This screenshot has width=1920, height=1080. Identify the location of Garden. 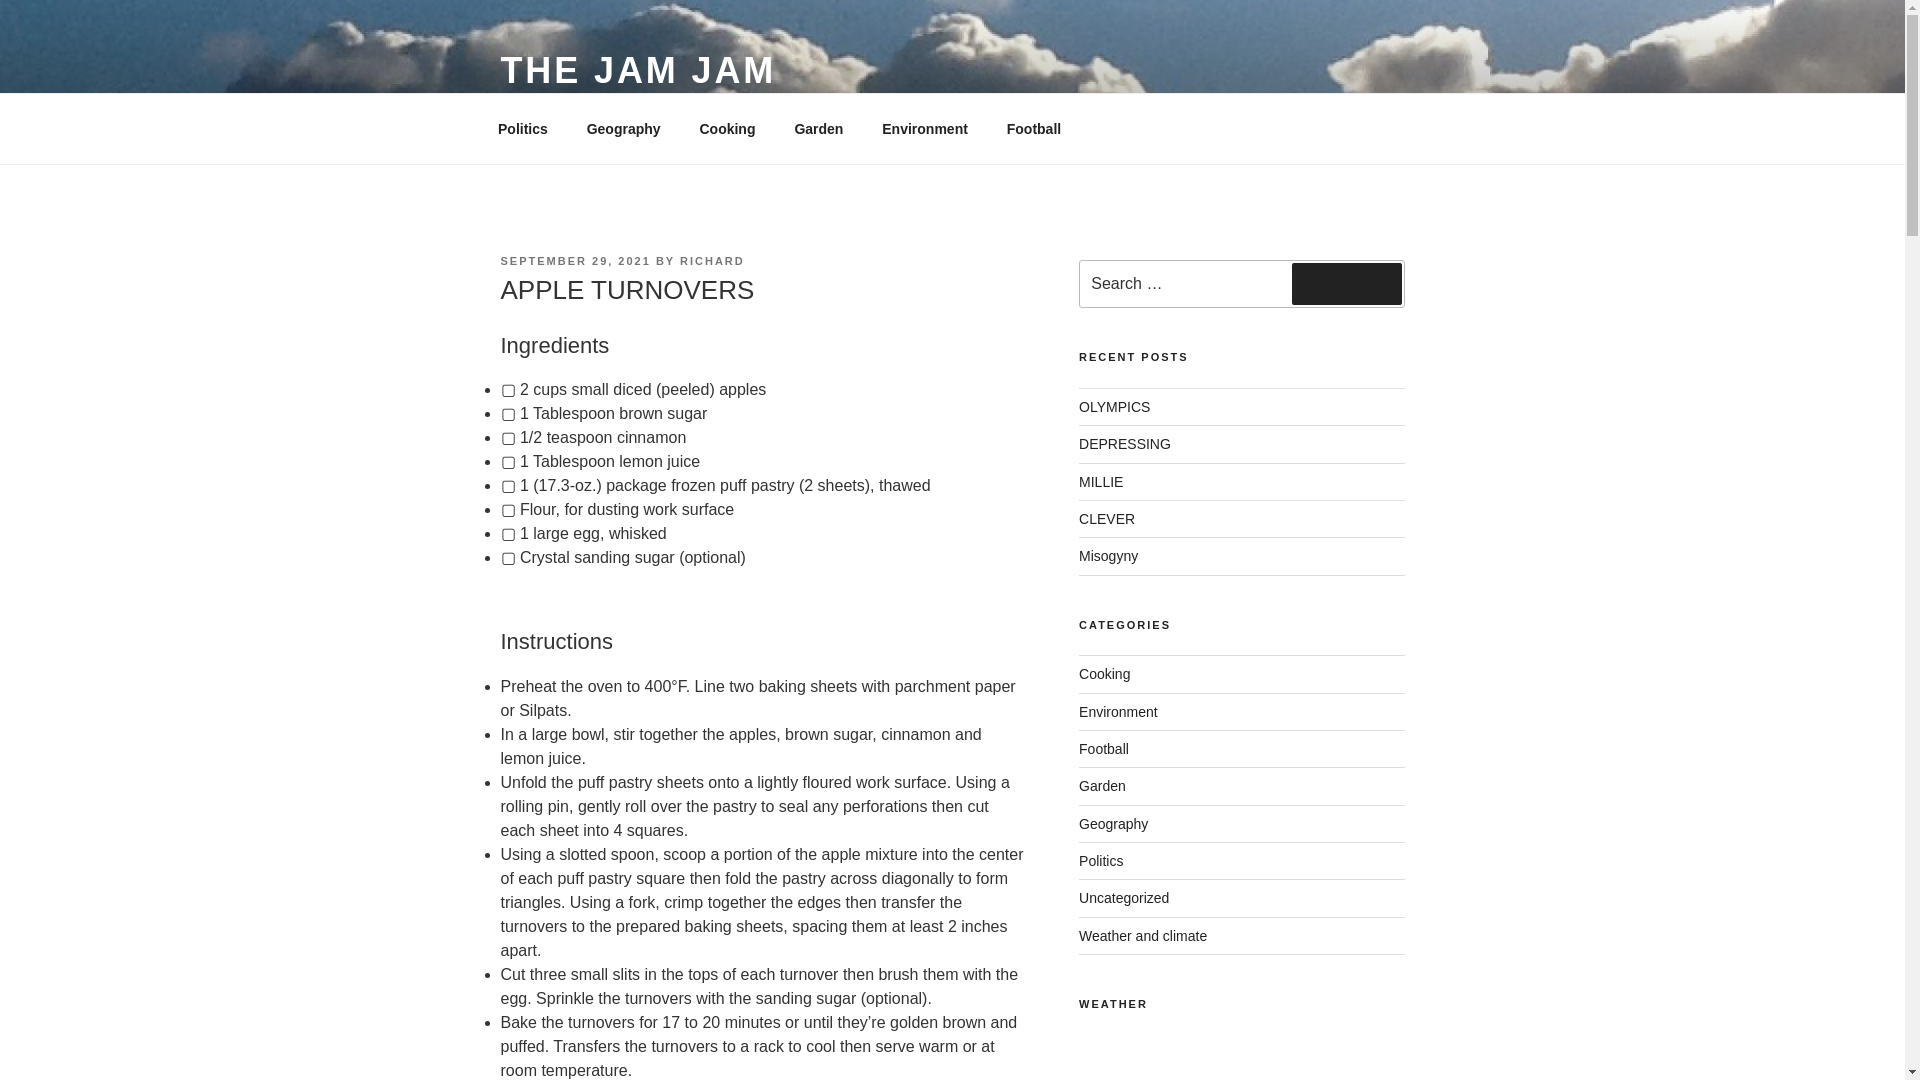
(1102, 785).